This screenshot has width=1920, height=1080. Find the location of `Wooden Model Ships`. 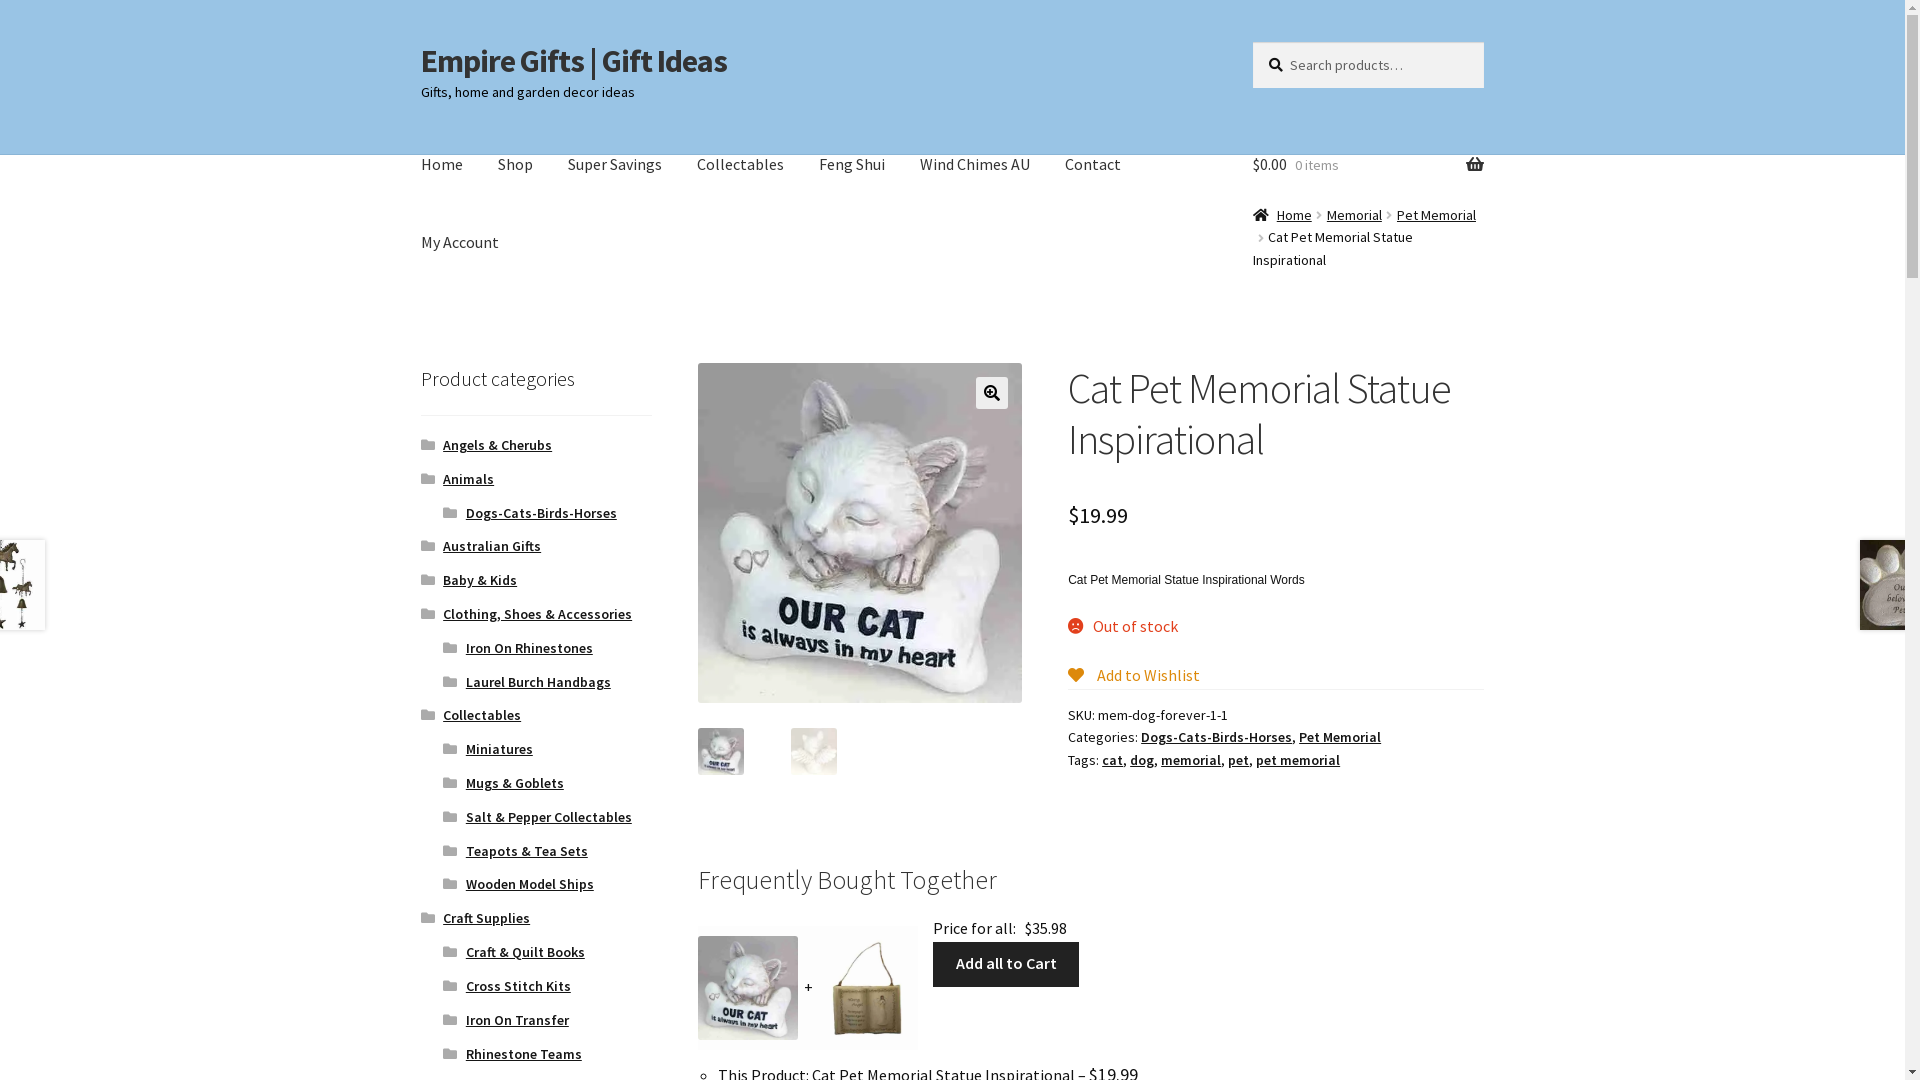

Wooden Model Ships is located at coordinates (530, 884).